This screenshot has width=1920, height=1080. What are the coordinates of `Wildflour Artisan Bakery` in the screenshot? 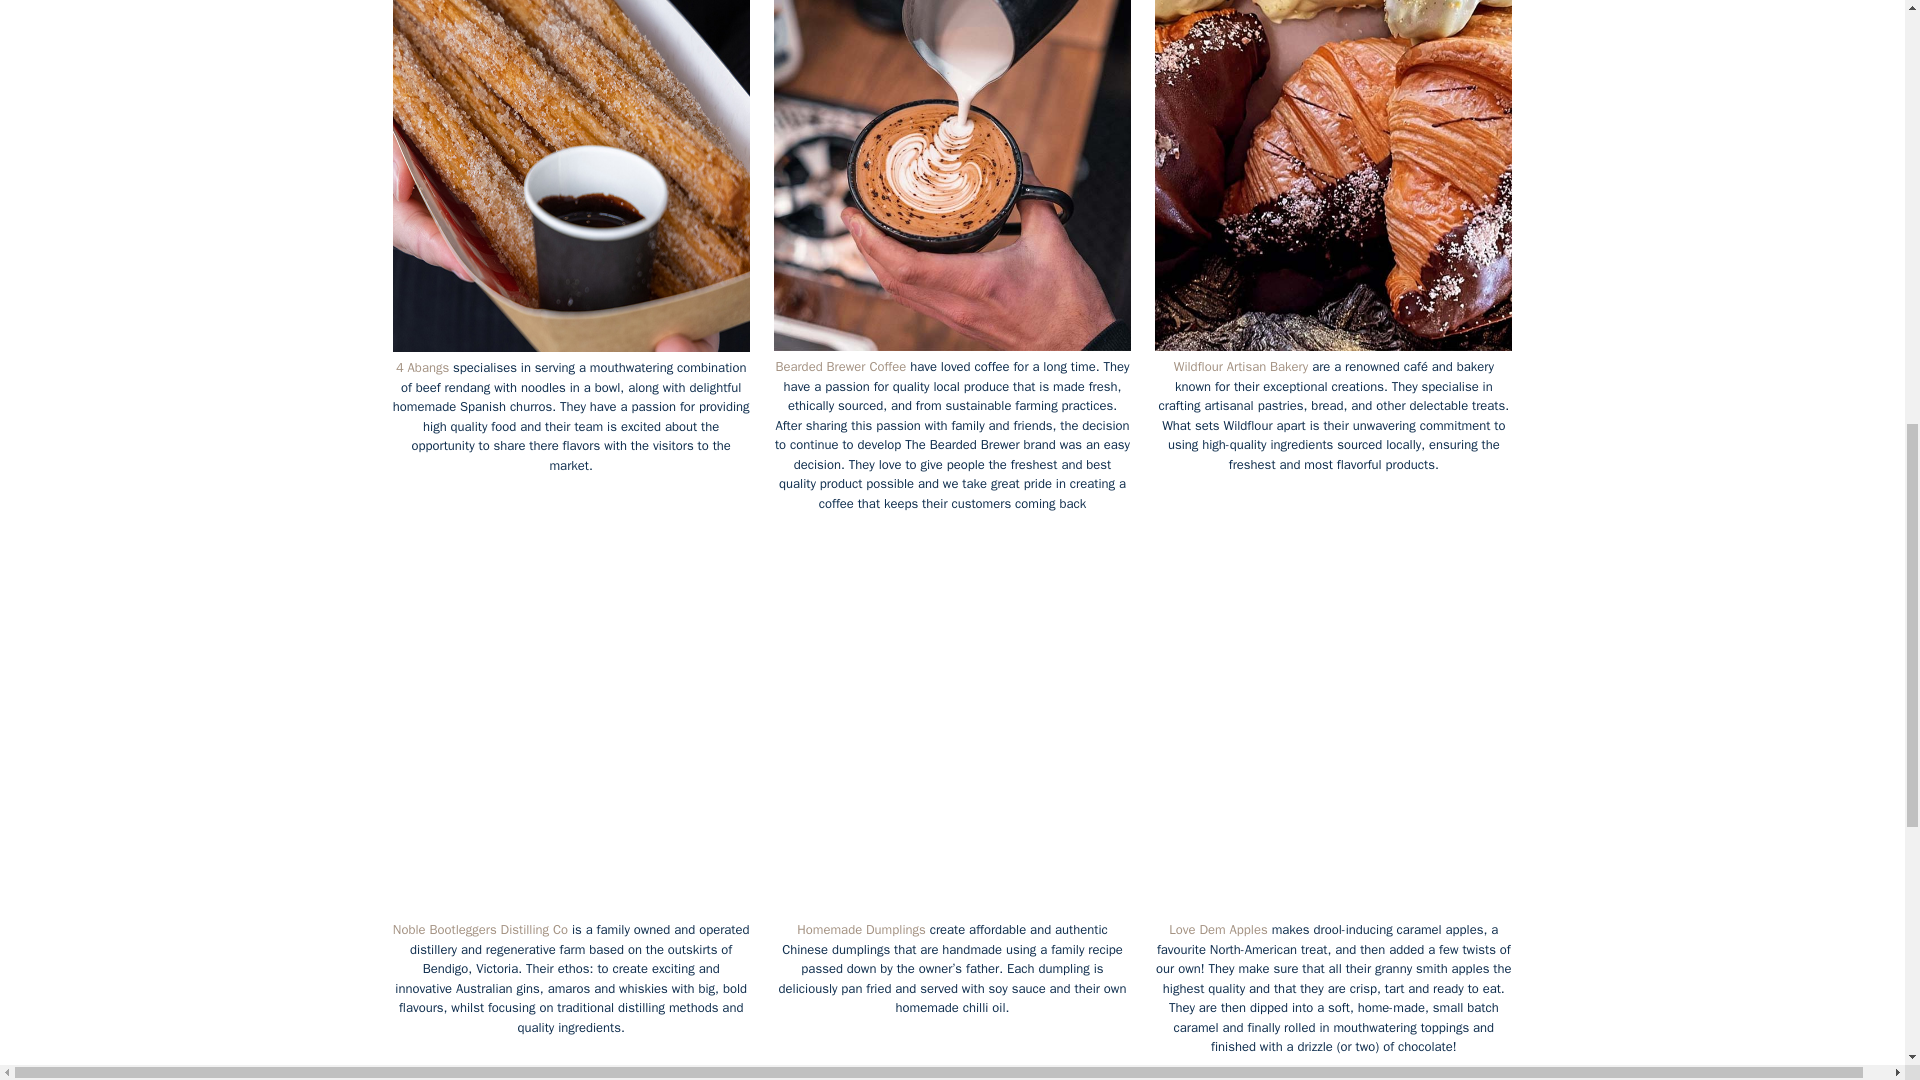 It's located at (1240, 366).